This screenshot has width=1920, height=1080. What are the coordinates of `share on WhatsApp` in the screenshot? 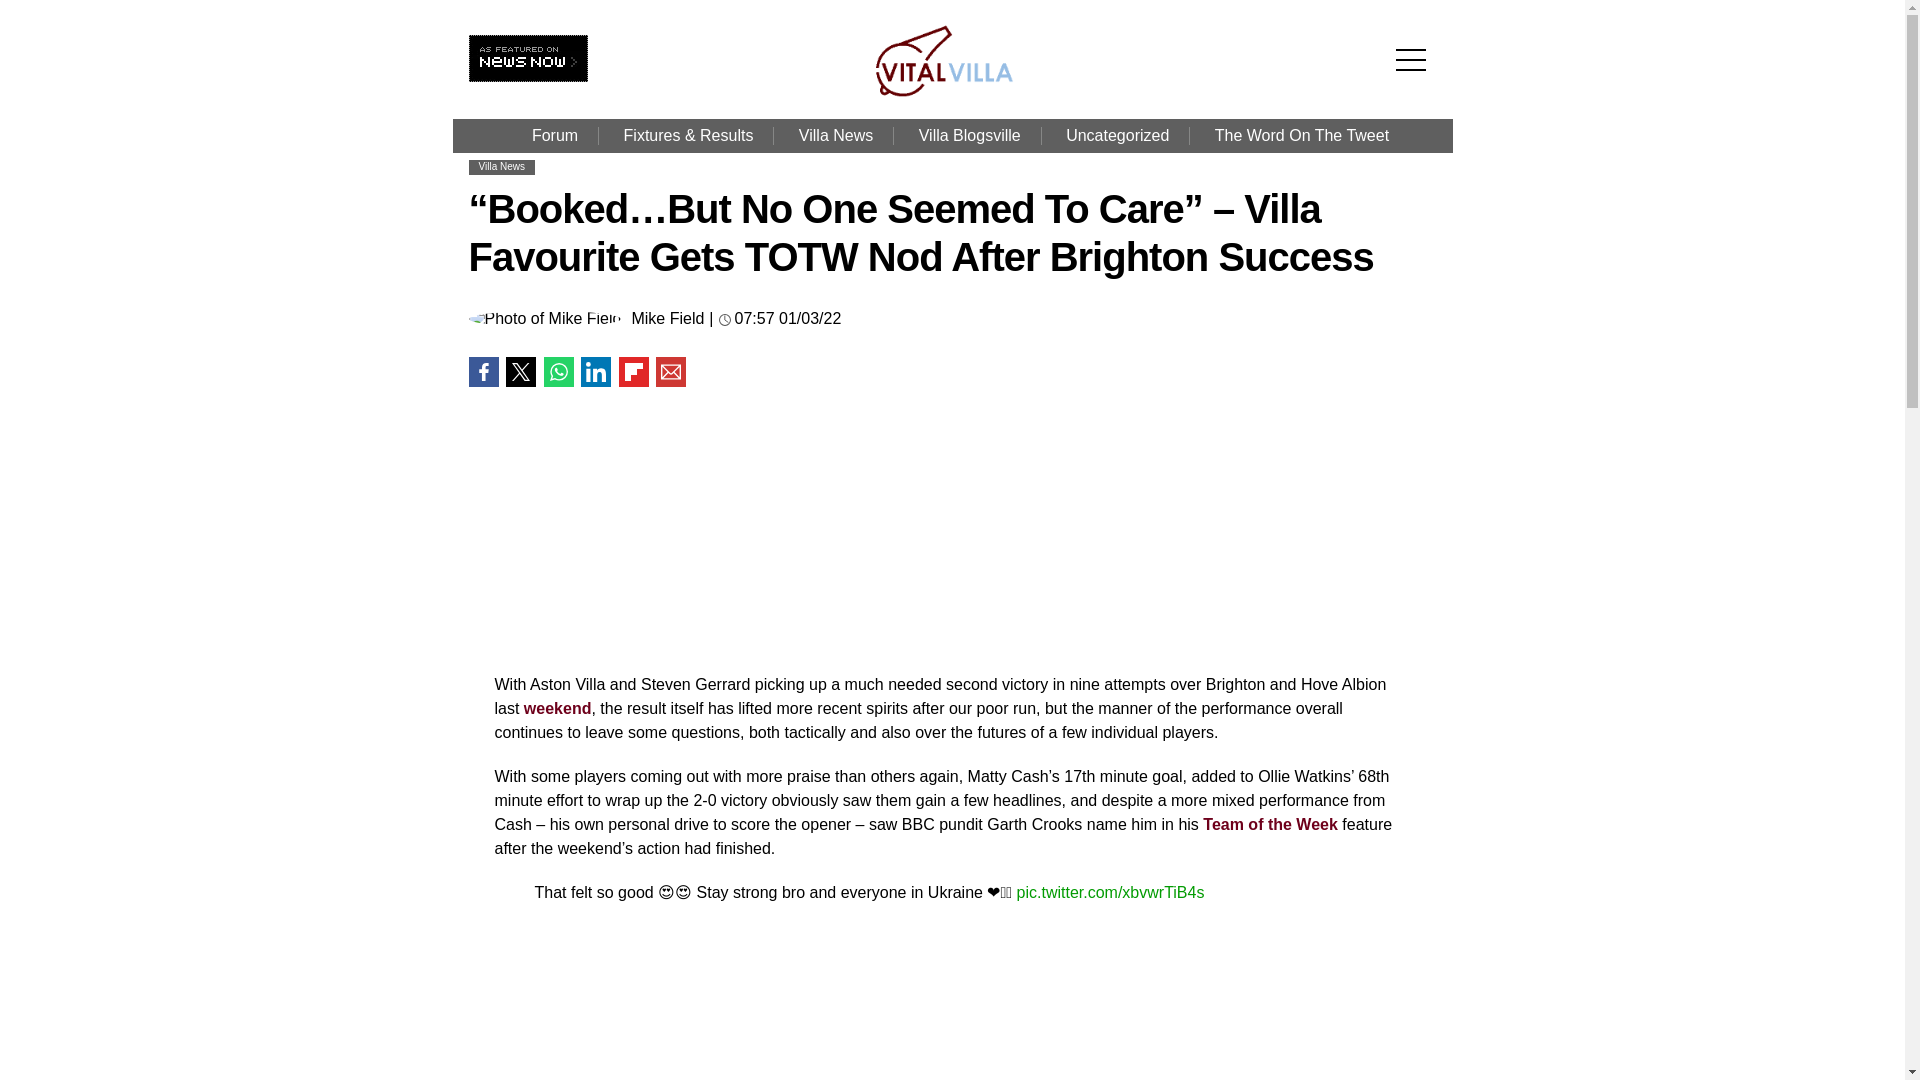 It's located at (558, 372).